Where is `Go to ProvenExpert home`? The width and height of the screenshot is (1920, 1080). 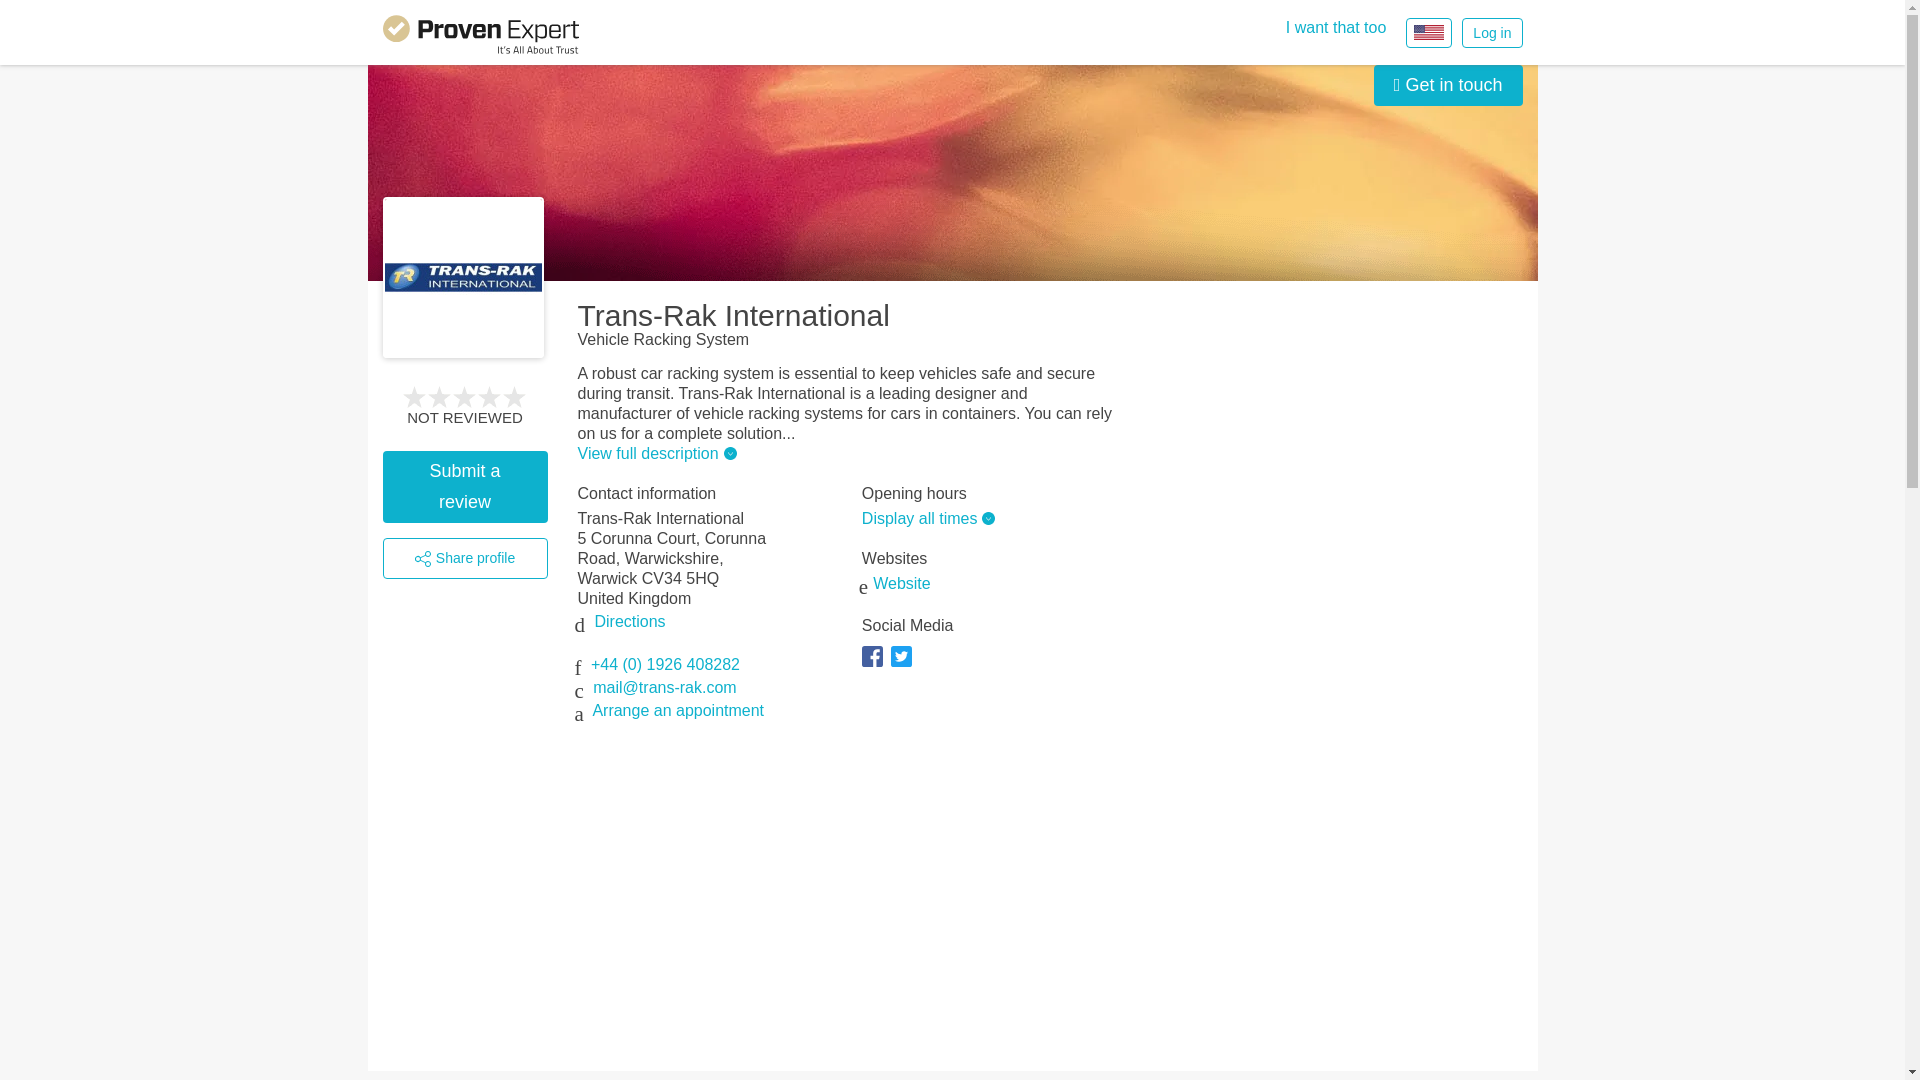 Go to ProvenExpert home is located at coordinates (480, 38).